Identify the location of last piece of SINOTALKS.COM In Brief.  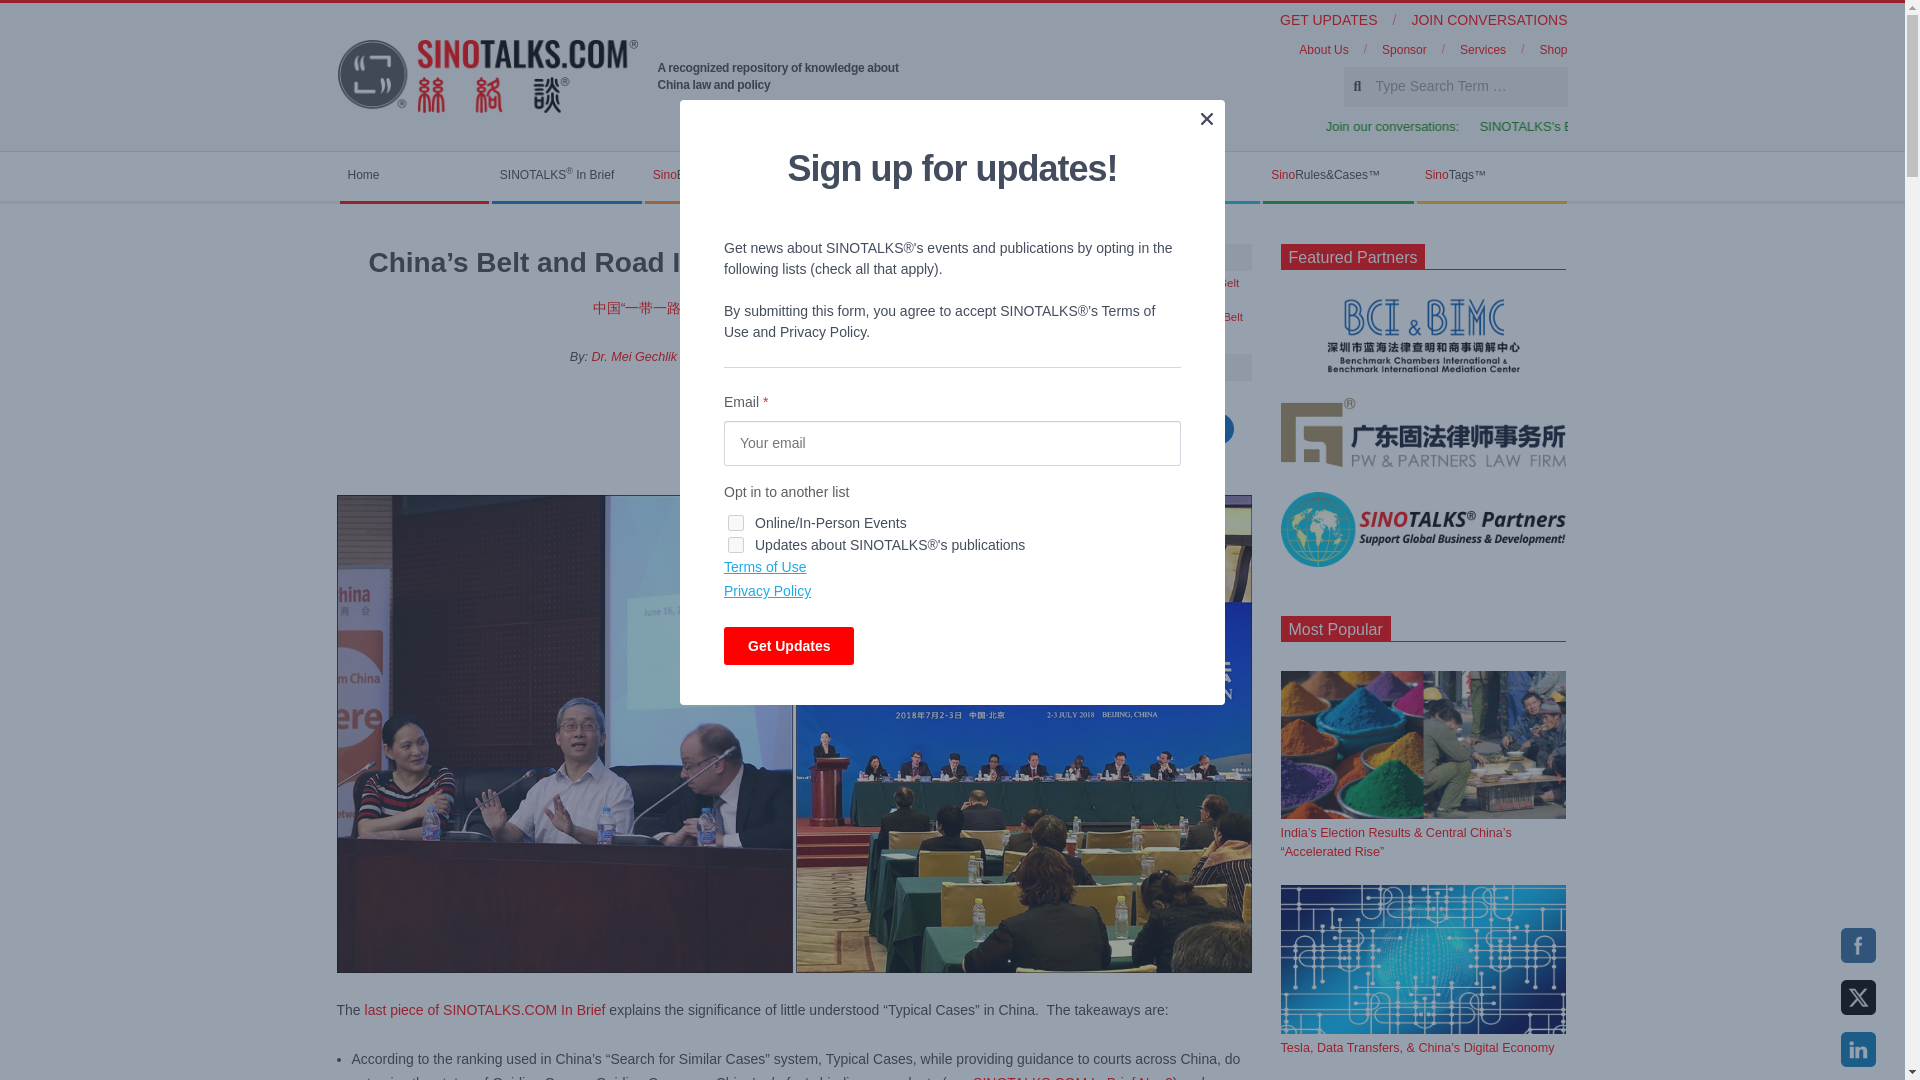
(485, 1010).